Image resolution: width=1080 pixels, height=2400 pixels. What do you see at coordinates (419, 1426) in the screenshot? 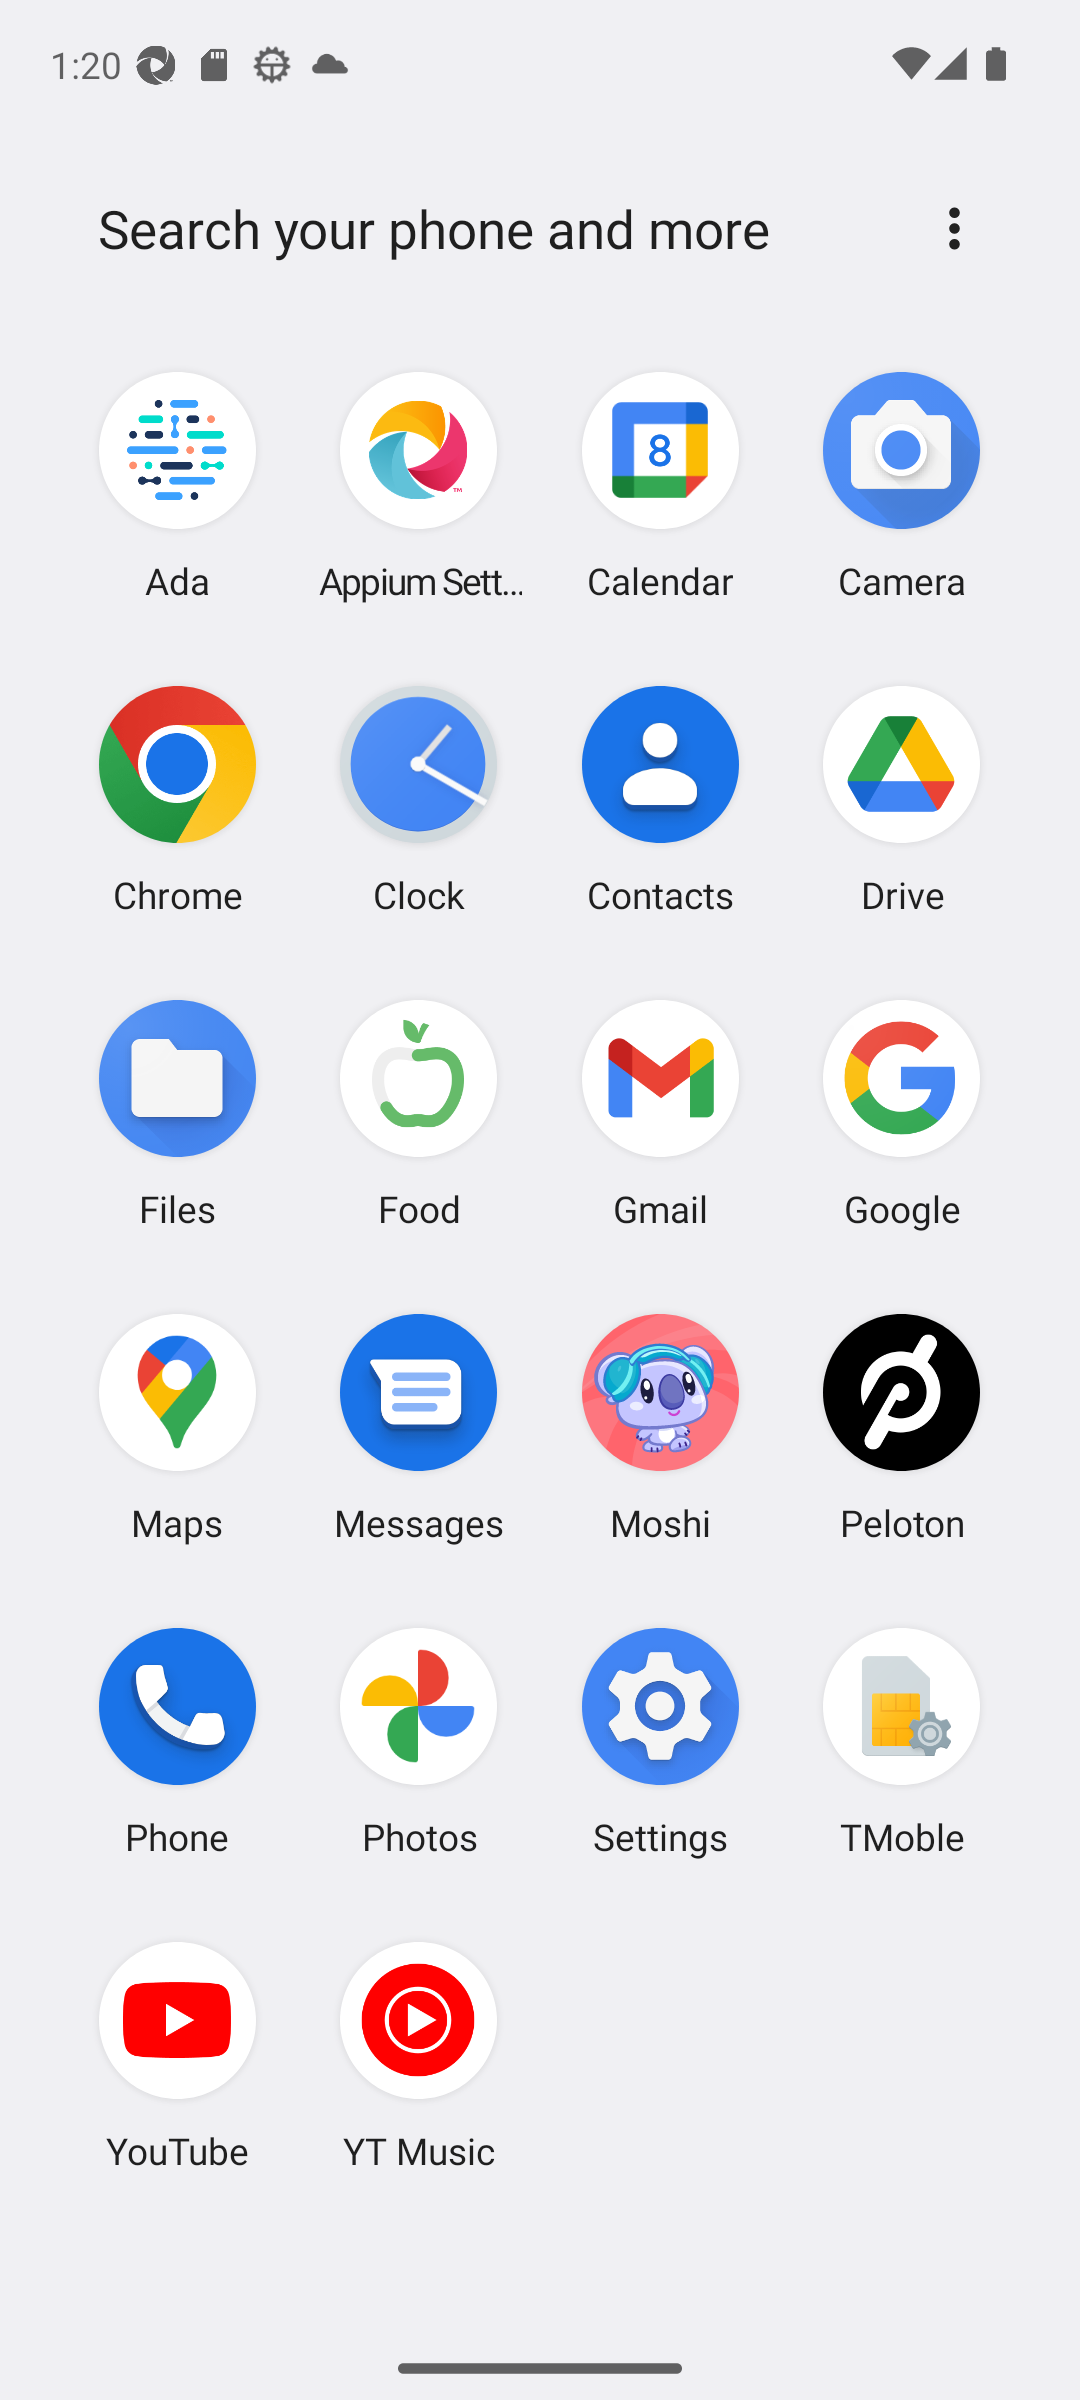
I see `Messages` at bounding box center [419, 1426].